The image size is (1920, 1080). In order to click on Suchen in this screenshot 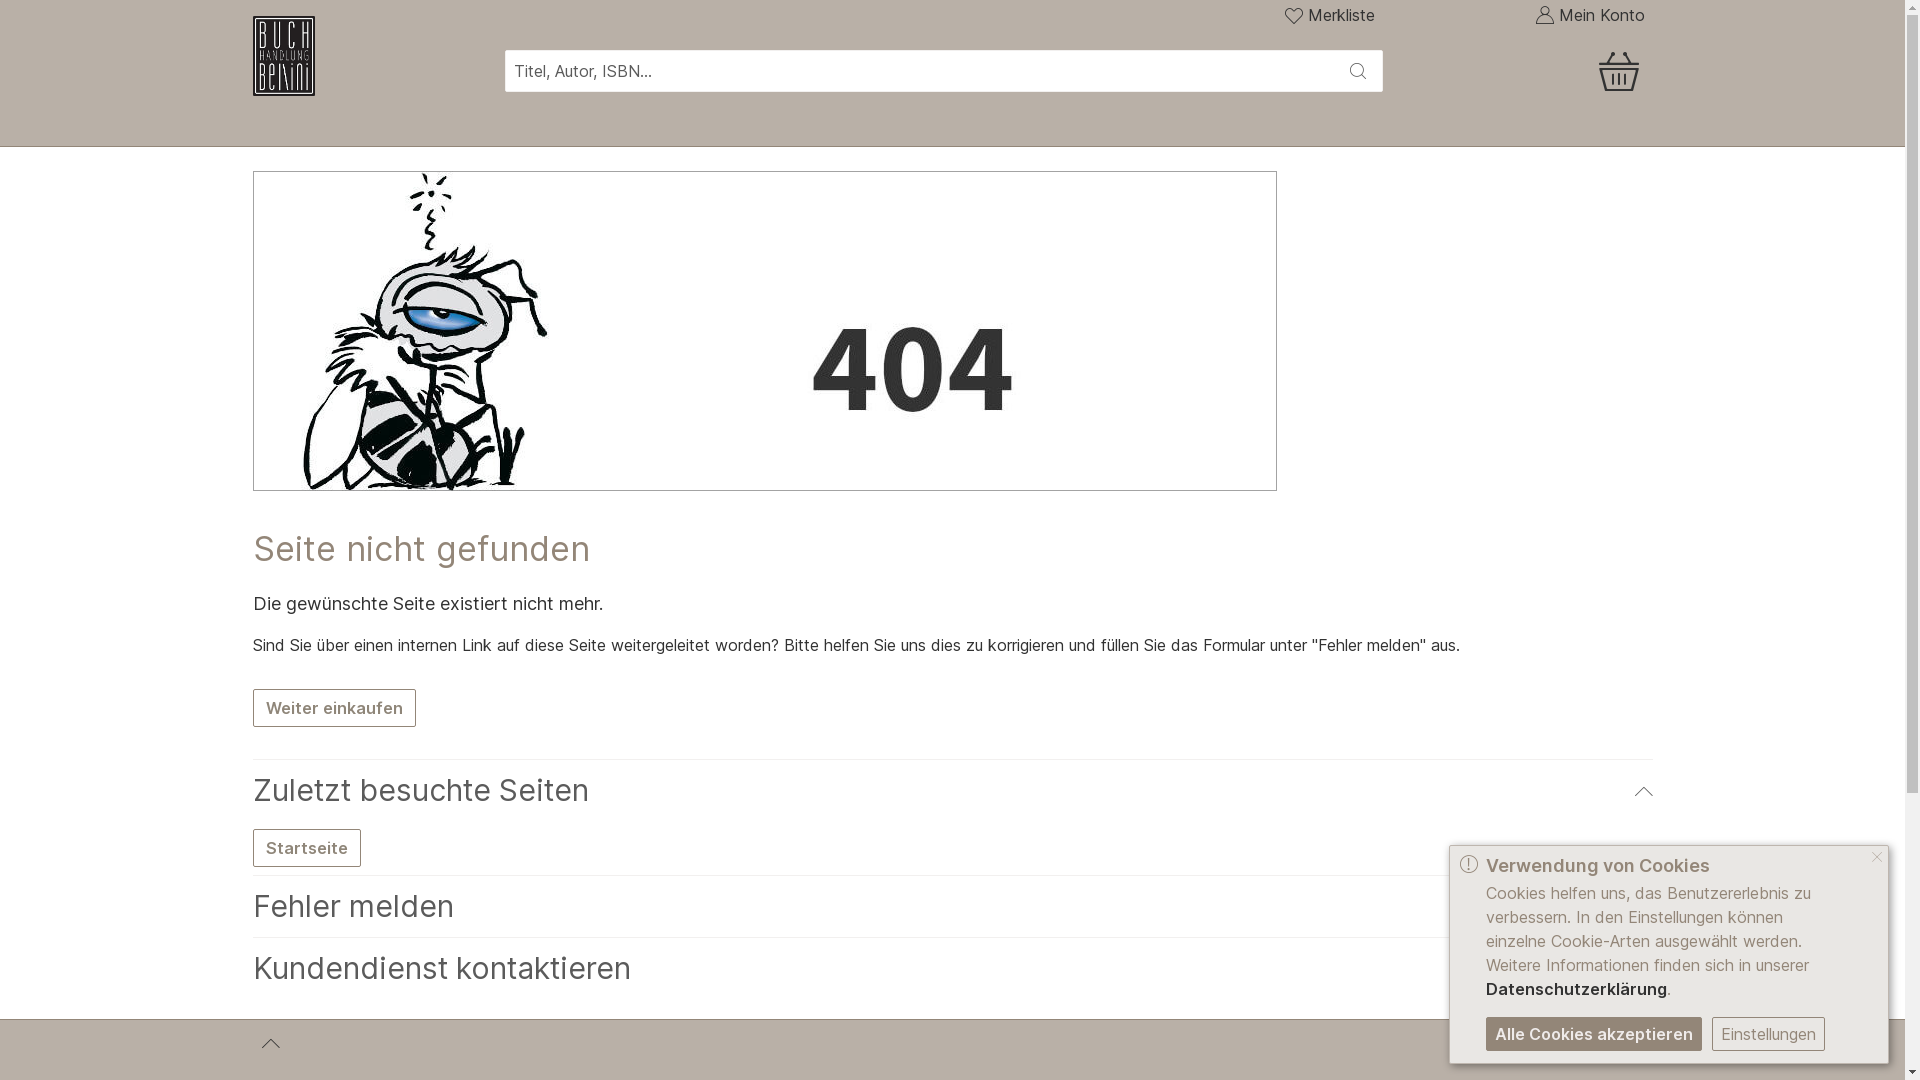, I will do `click(1358, 71)`.